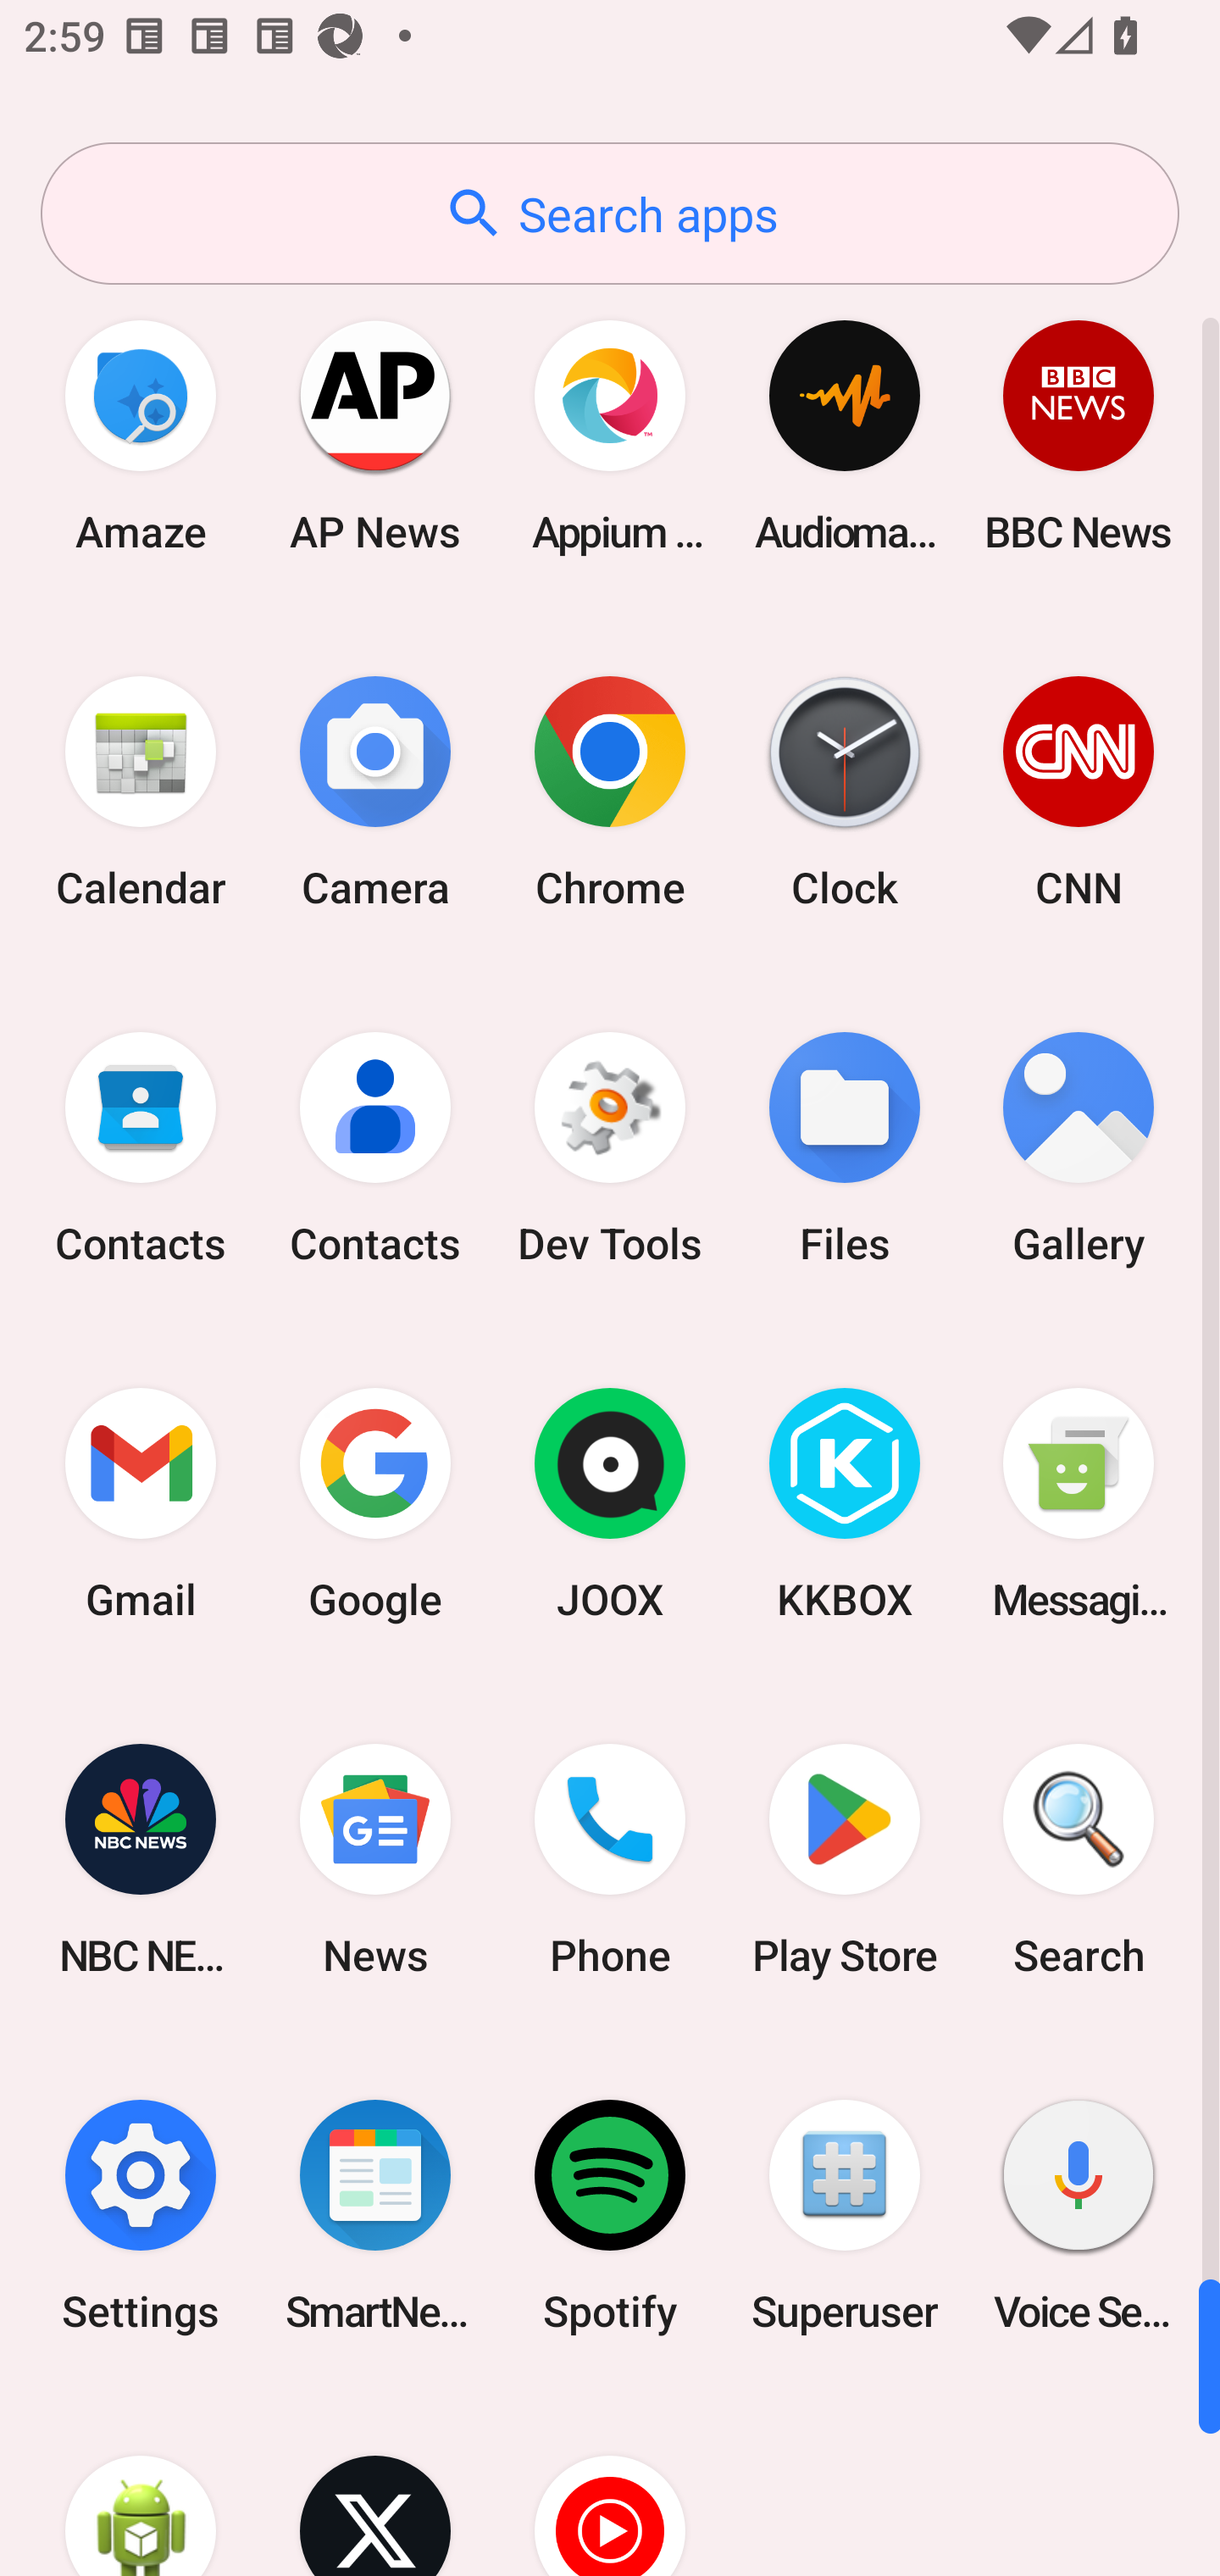 The height and width of the screenshot is (2576, 1220). What do you see at coordinates (610, 791) in the screenshot?
I see `Chrome` at bounding box center [610, 791].